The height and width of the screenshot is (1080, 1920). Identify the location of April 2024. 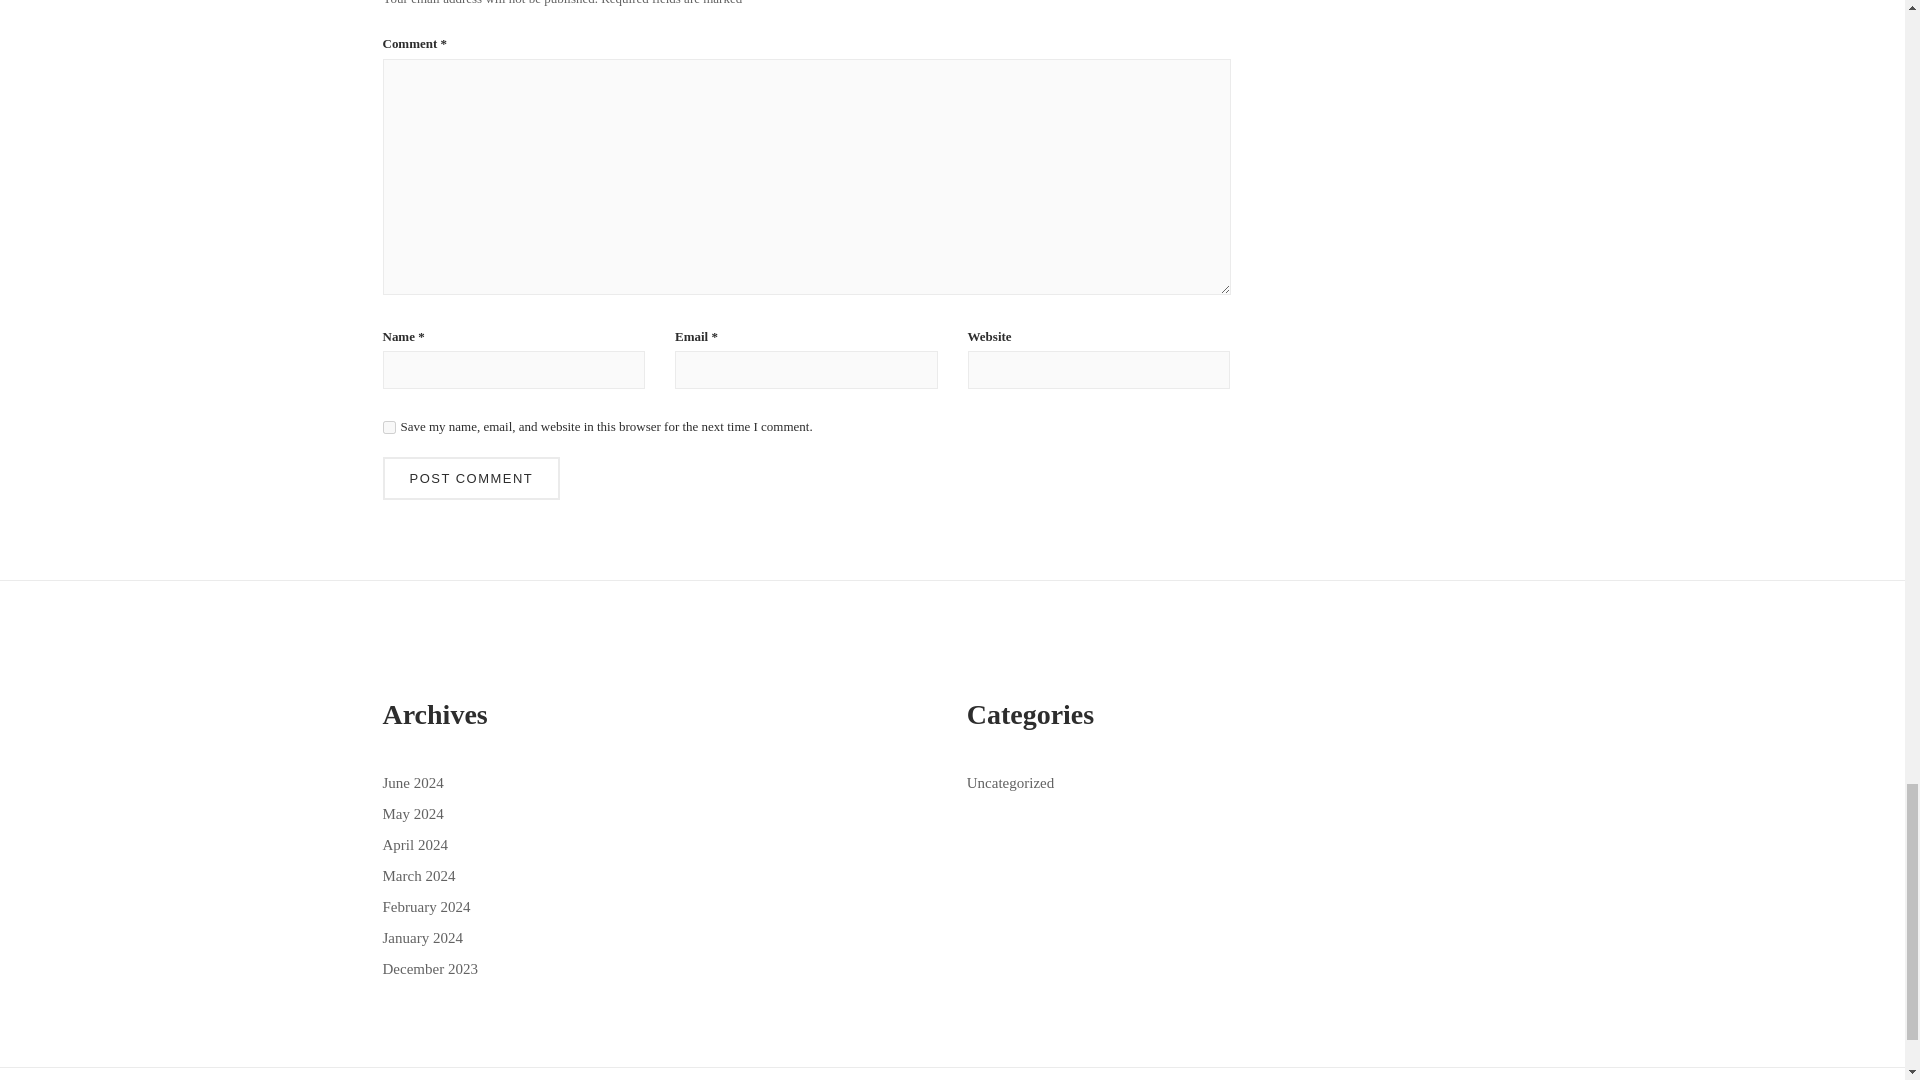
(414, 845).